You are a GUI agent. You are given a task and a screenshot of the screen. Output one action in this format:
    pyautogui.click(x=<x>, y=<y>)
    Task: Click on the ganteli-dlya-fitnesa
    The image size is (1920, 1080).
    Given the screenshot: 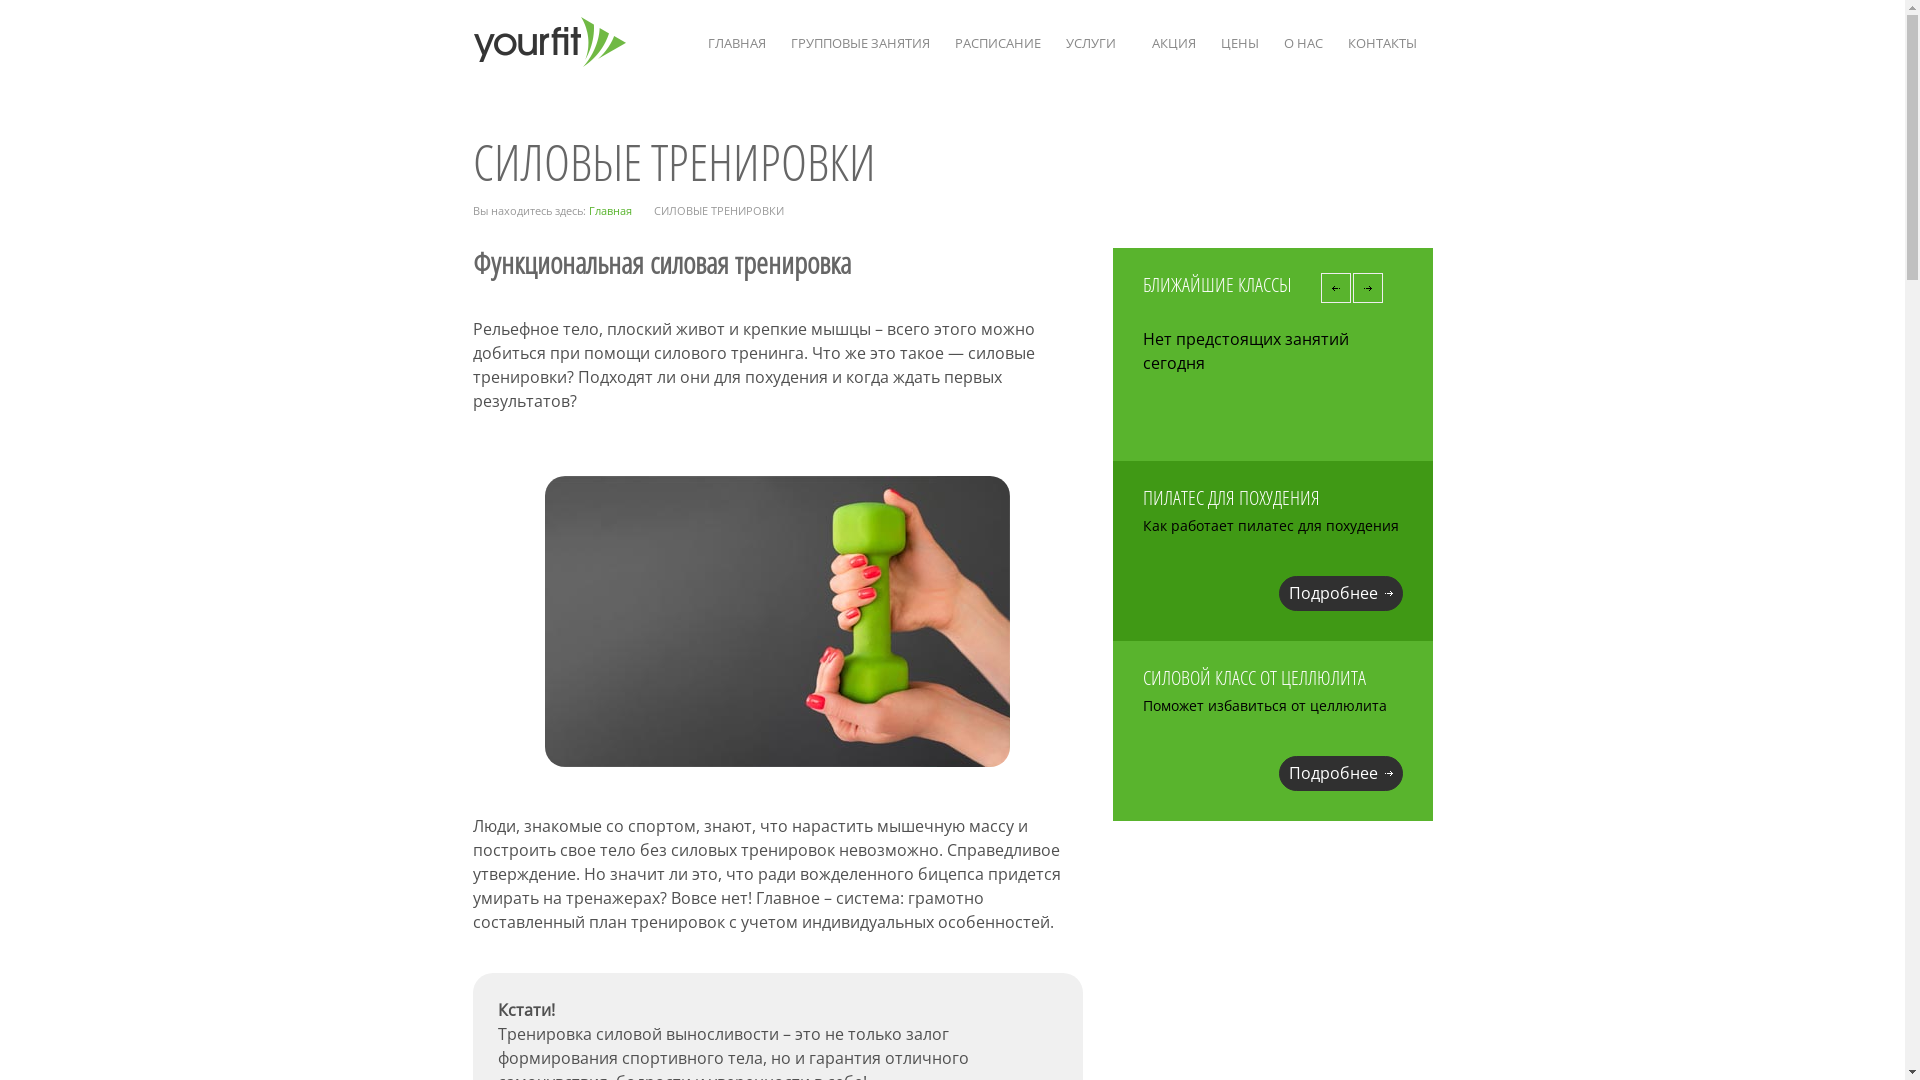 What is the action you would take?
    pyautogui.click(x=777, y=622)
    